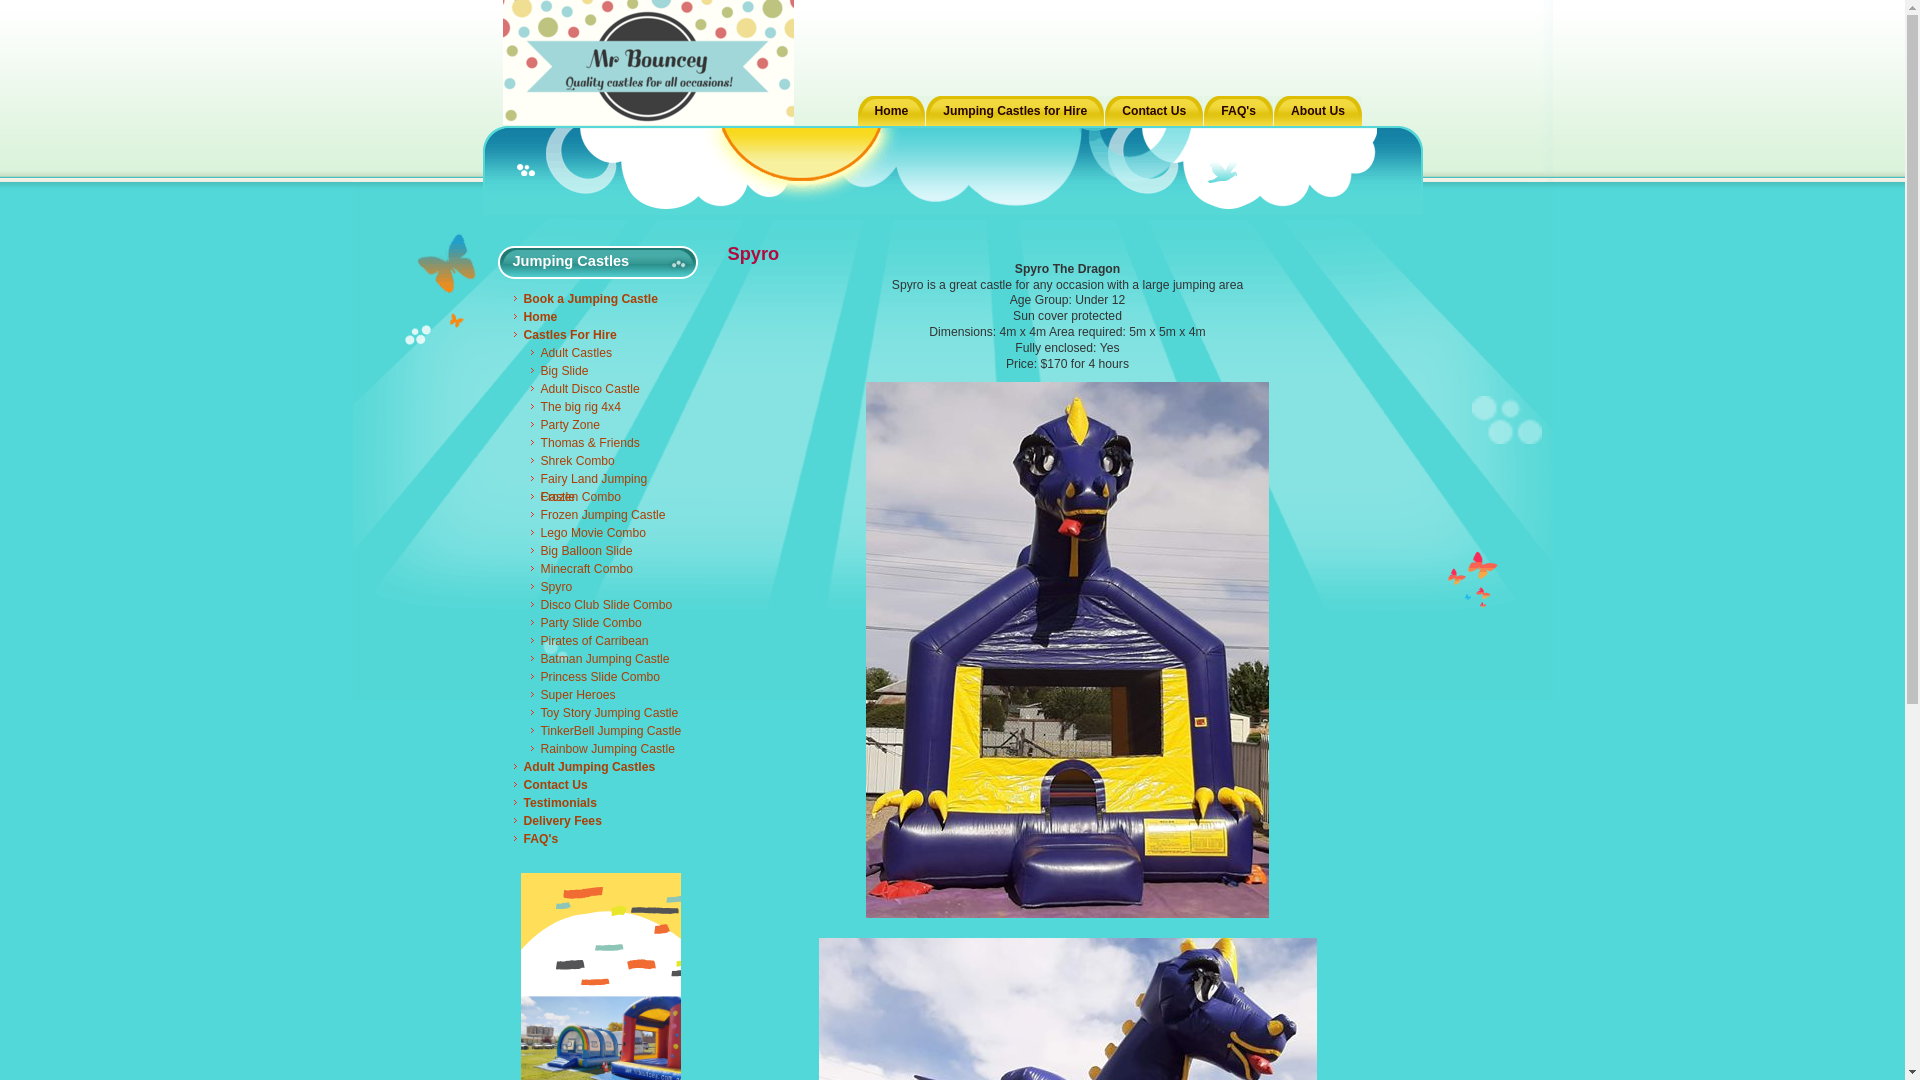  I want to click on Spyro, so click(607, 587).